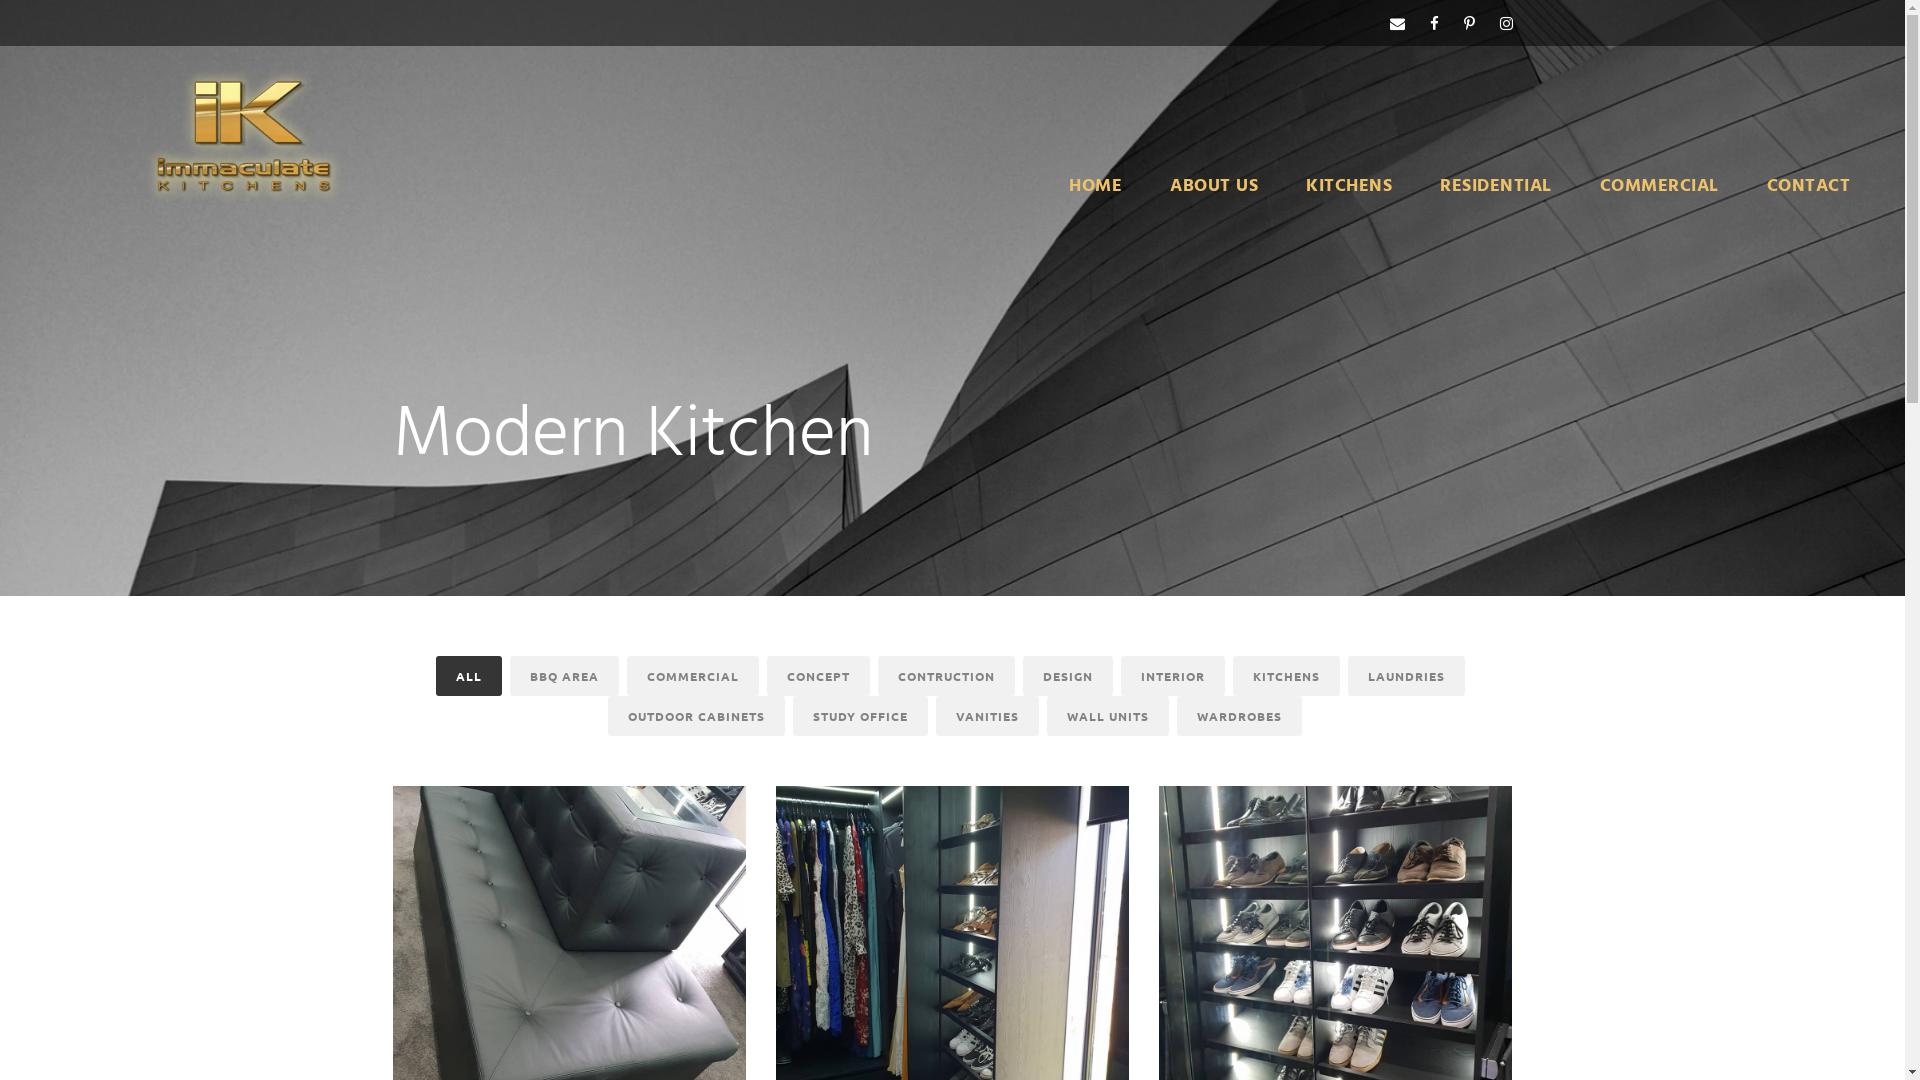 The width and height of the screenshot is (1920, 1080). Describe the element at coordinates (182, 133) in the screenshot. I see `immaculate-kitchens-gold-coast` at that location.